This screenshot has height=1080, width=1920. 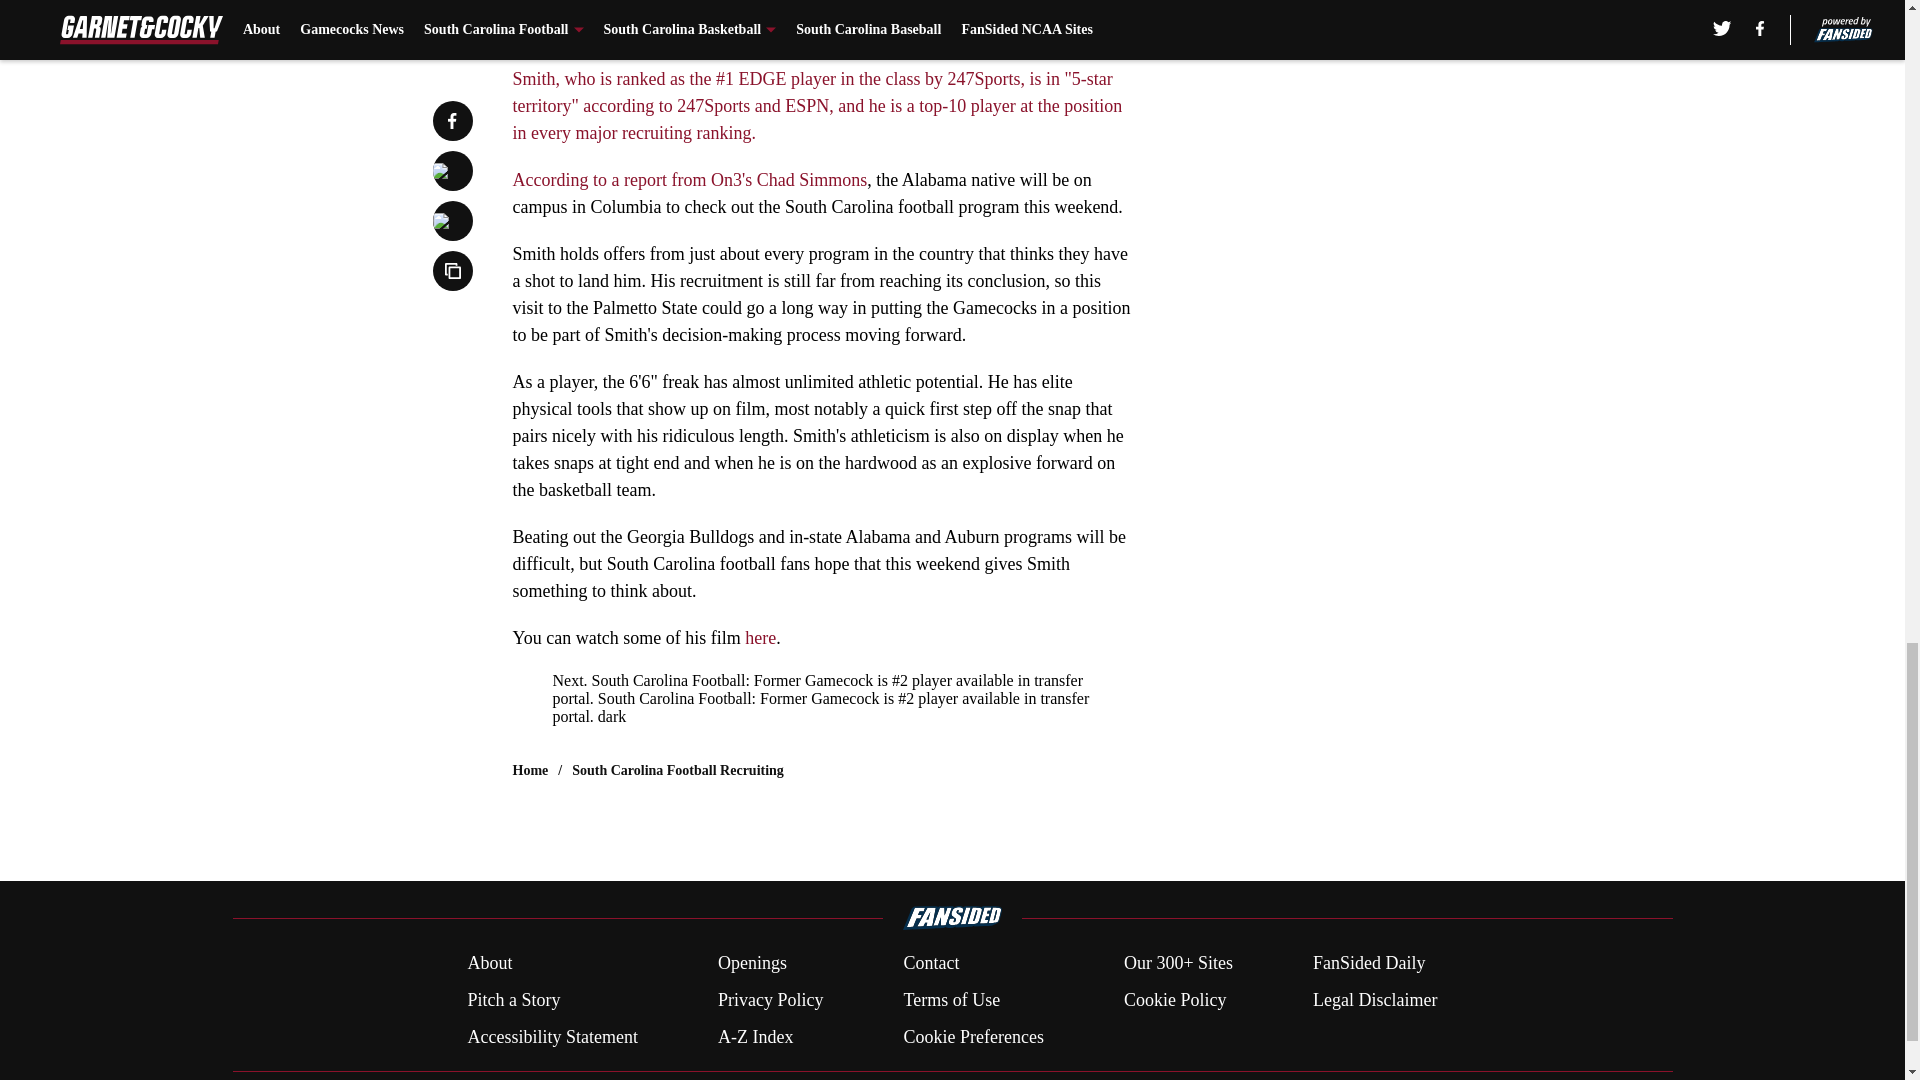 I want to click on South Carolina Football Recruiting, so click(x=678, y=770).